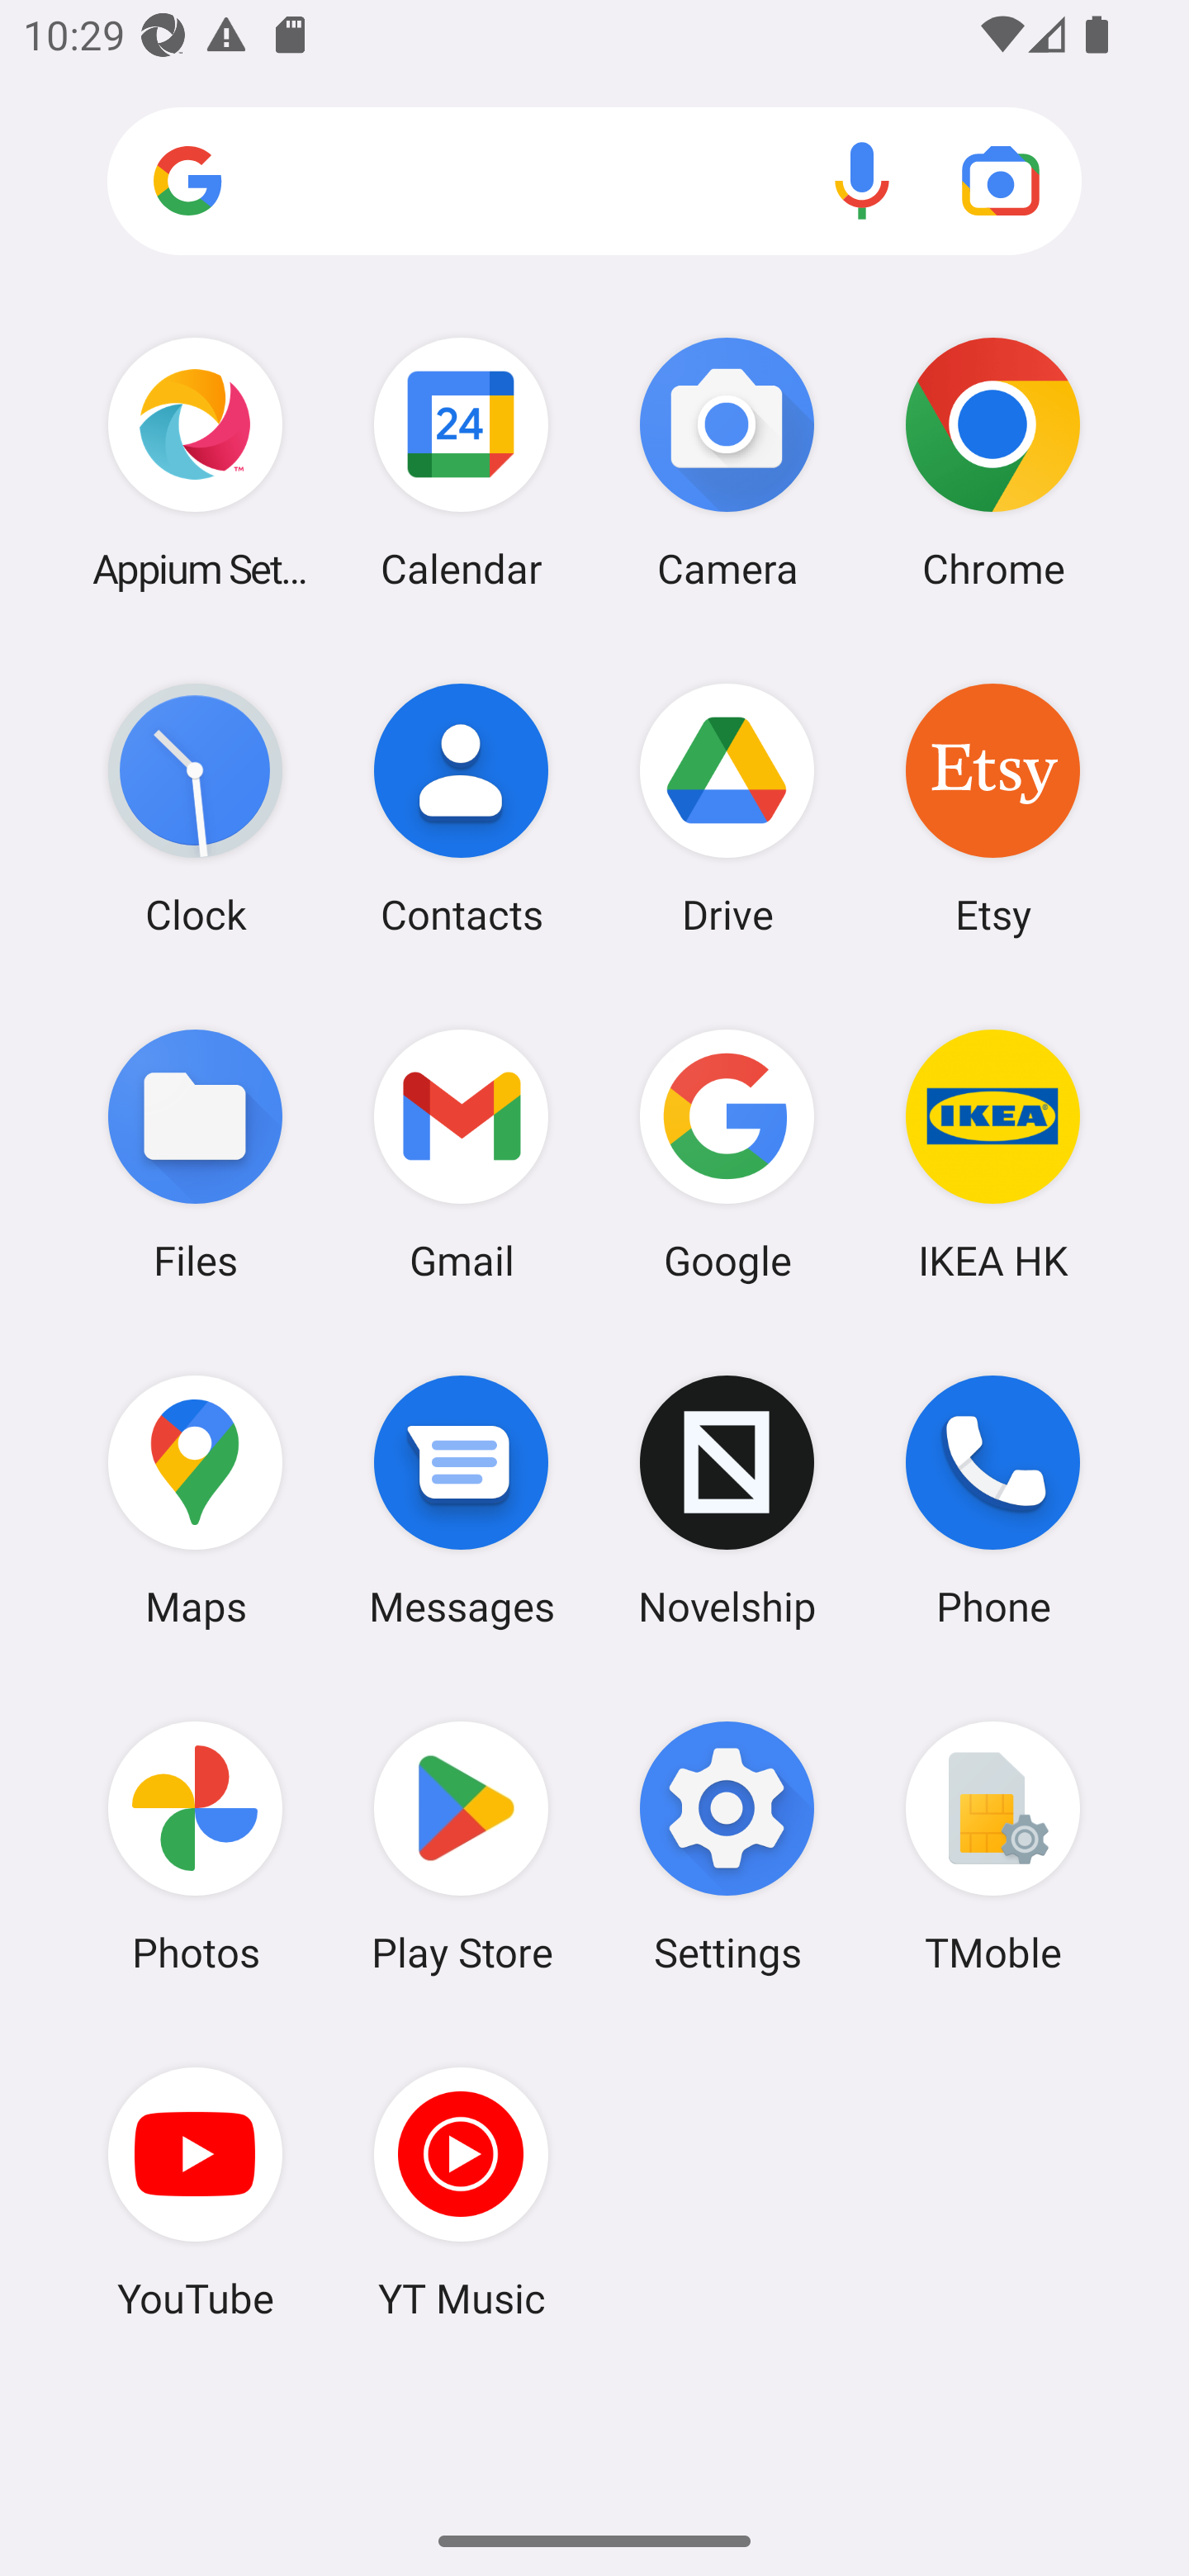  What do you see at coordinates (461, 2192) in the screenshot?
I see `YT Music` at bounding box center [461, 2192].